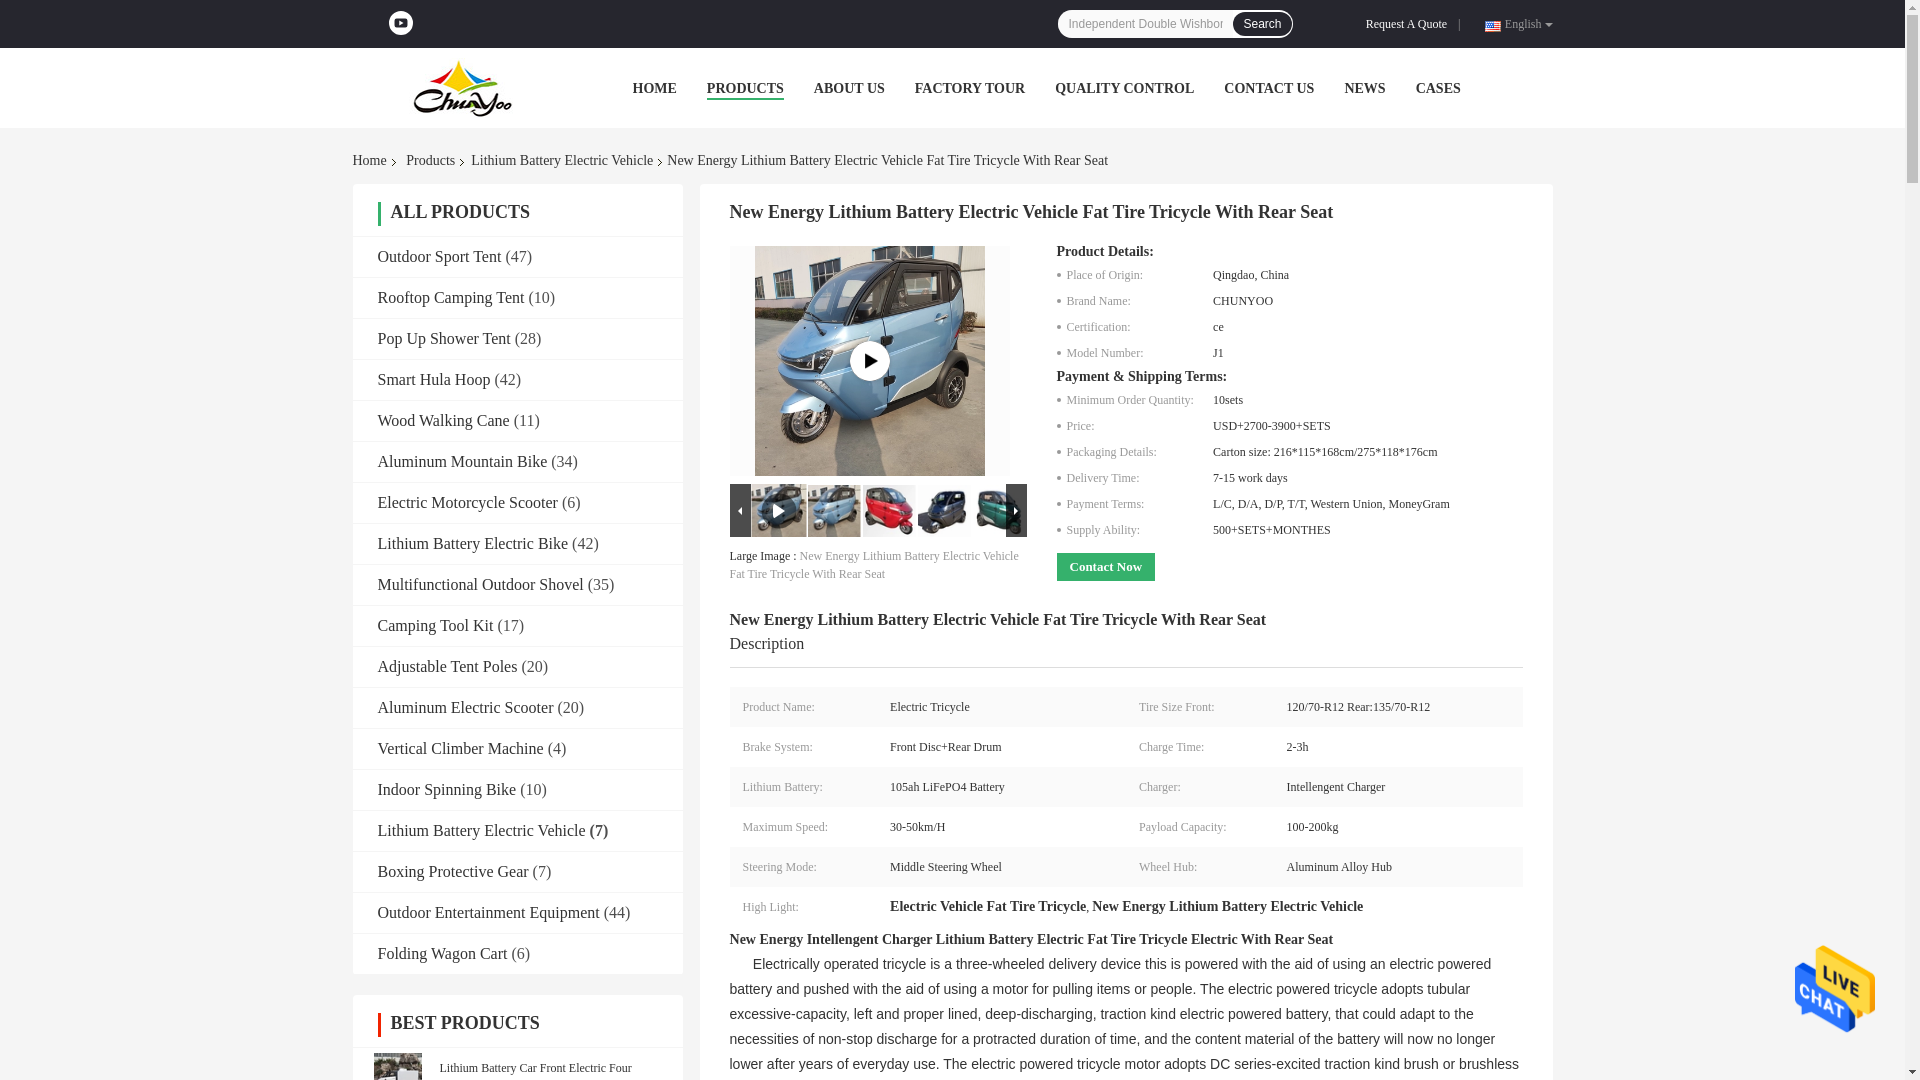  I want to click on FACTORY TOUR, so click(970, 88).